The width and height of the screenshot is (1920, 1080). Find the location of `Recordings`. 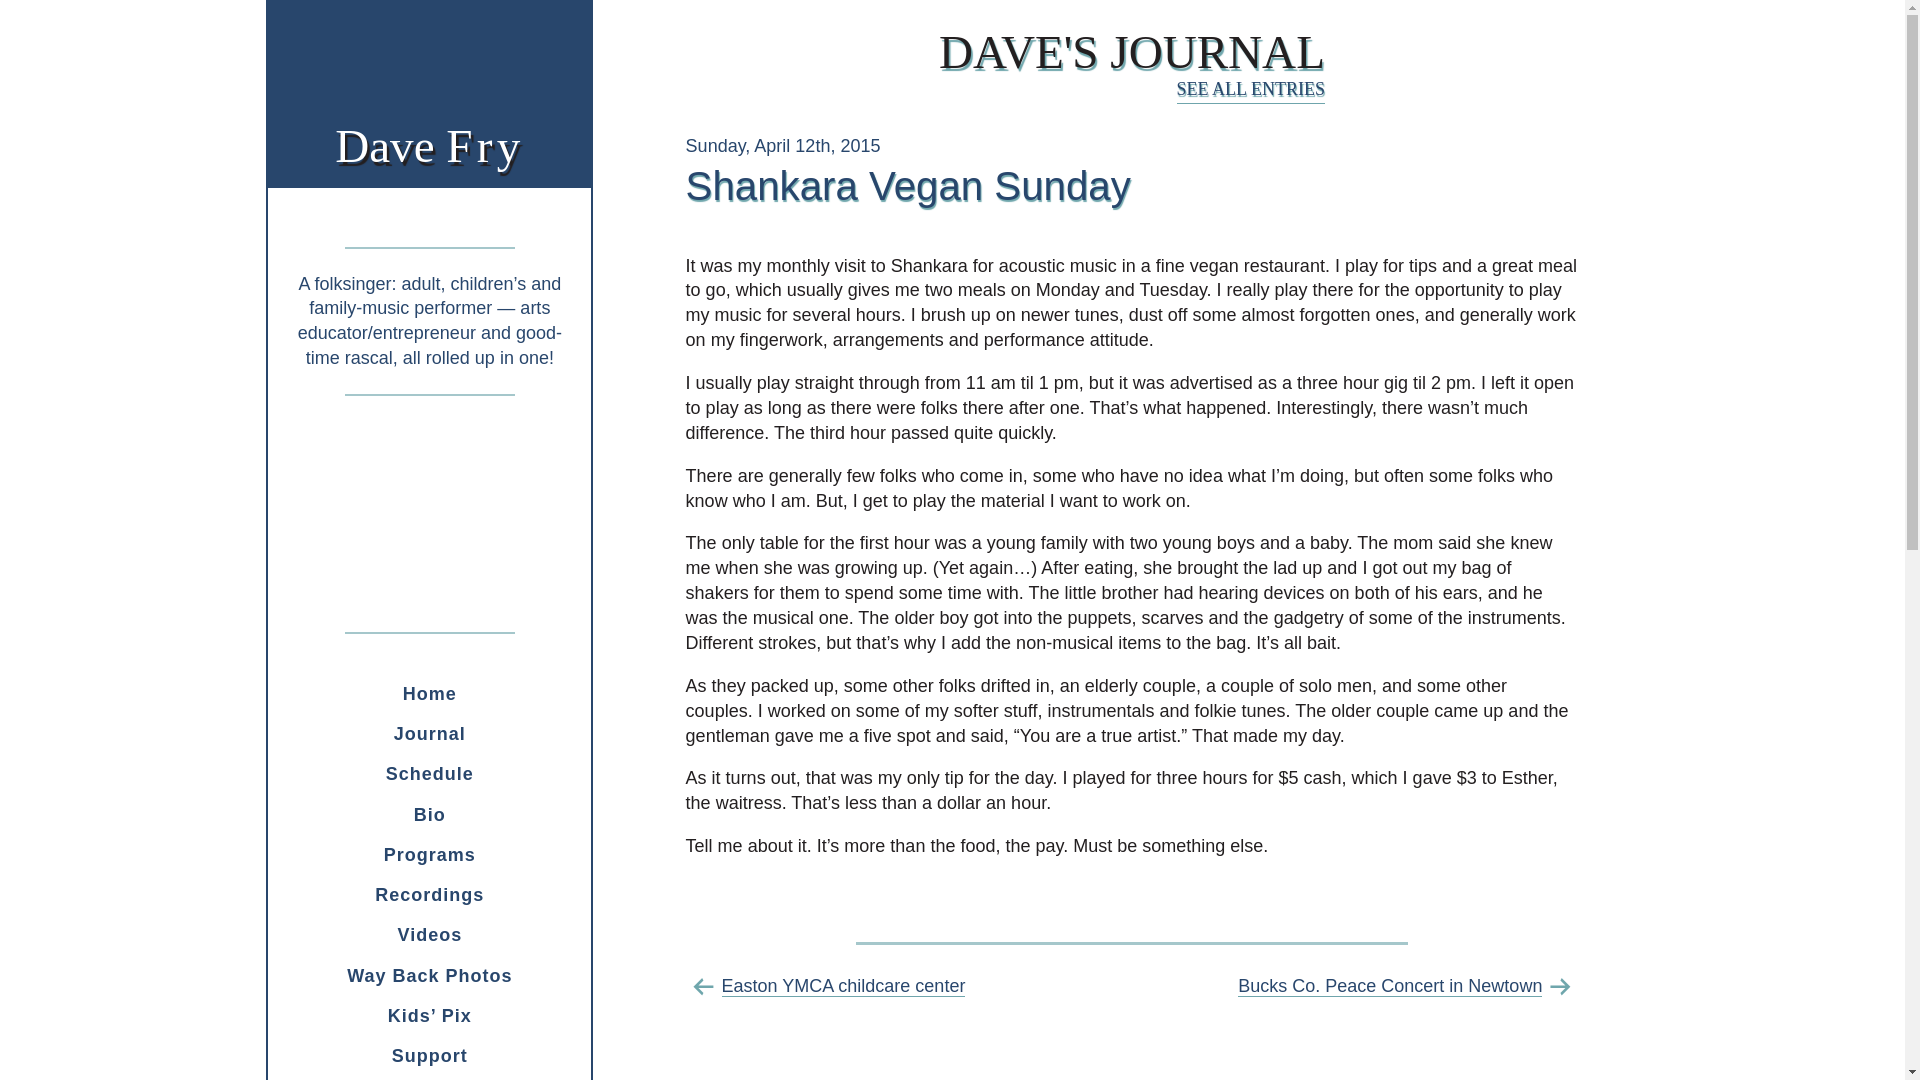

Recordings is located at coordinates (430, 894).